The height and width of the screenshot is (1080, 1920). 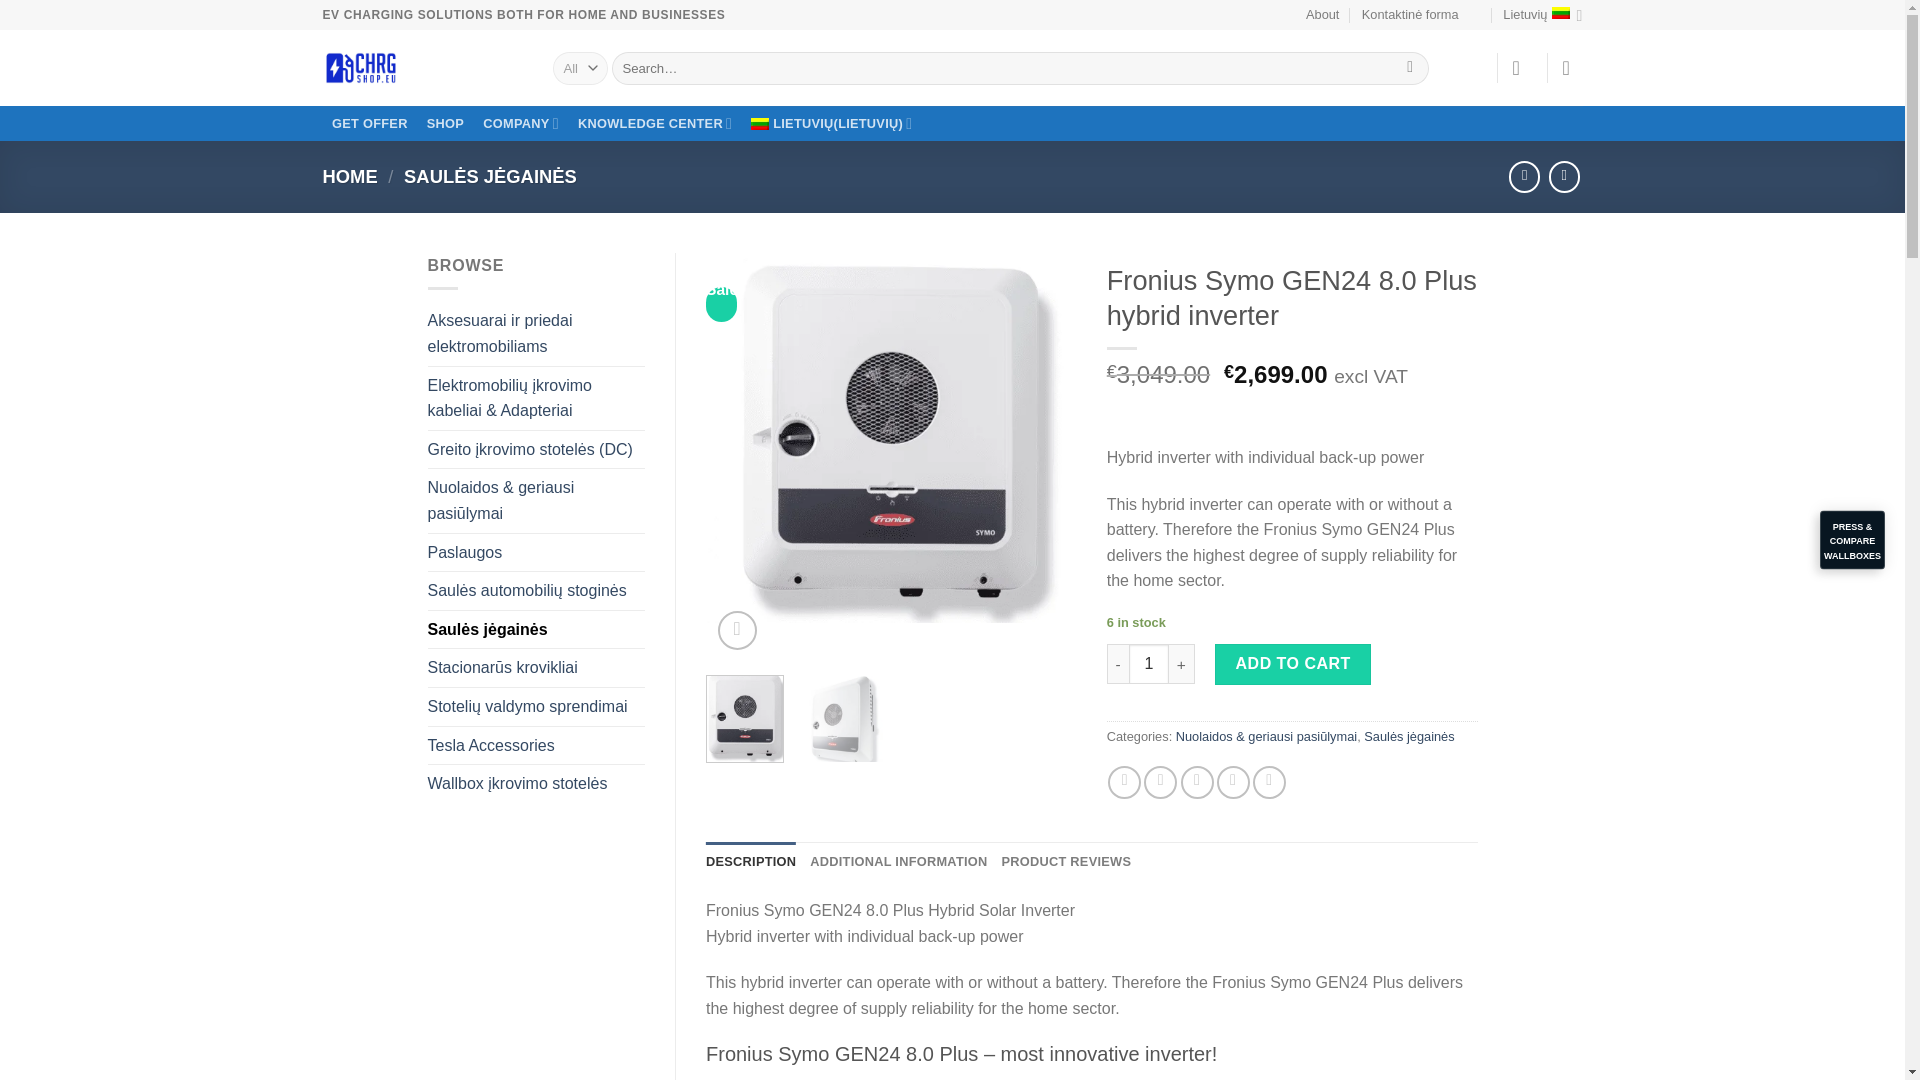 What do you see at coordinates (654, 124) in the screenshot?
I see `KNOWLEDGE CENTER` at bounding box center [654, 124].